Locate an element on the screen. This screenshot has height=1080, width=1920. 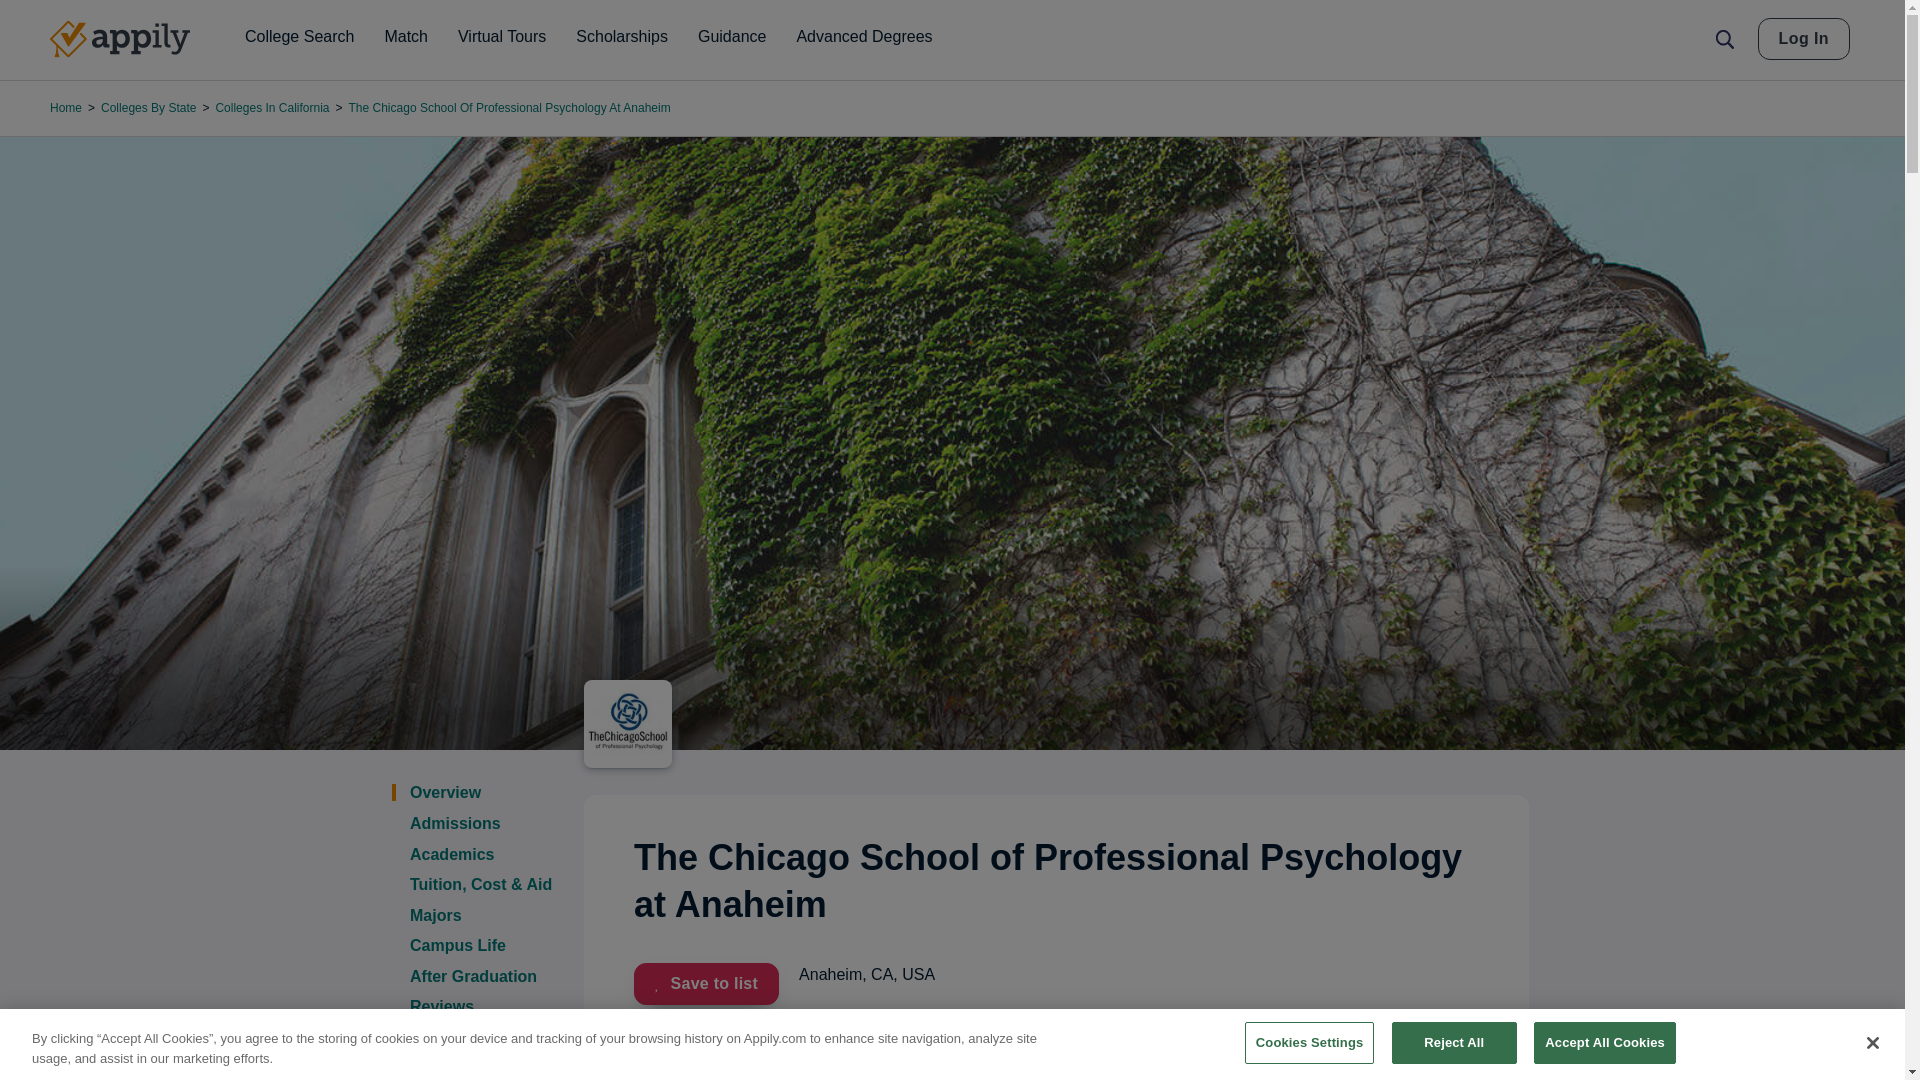
Virtual Tours is located at coordinates (502, 37).